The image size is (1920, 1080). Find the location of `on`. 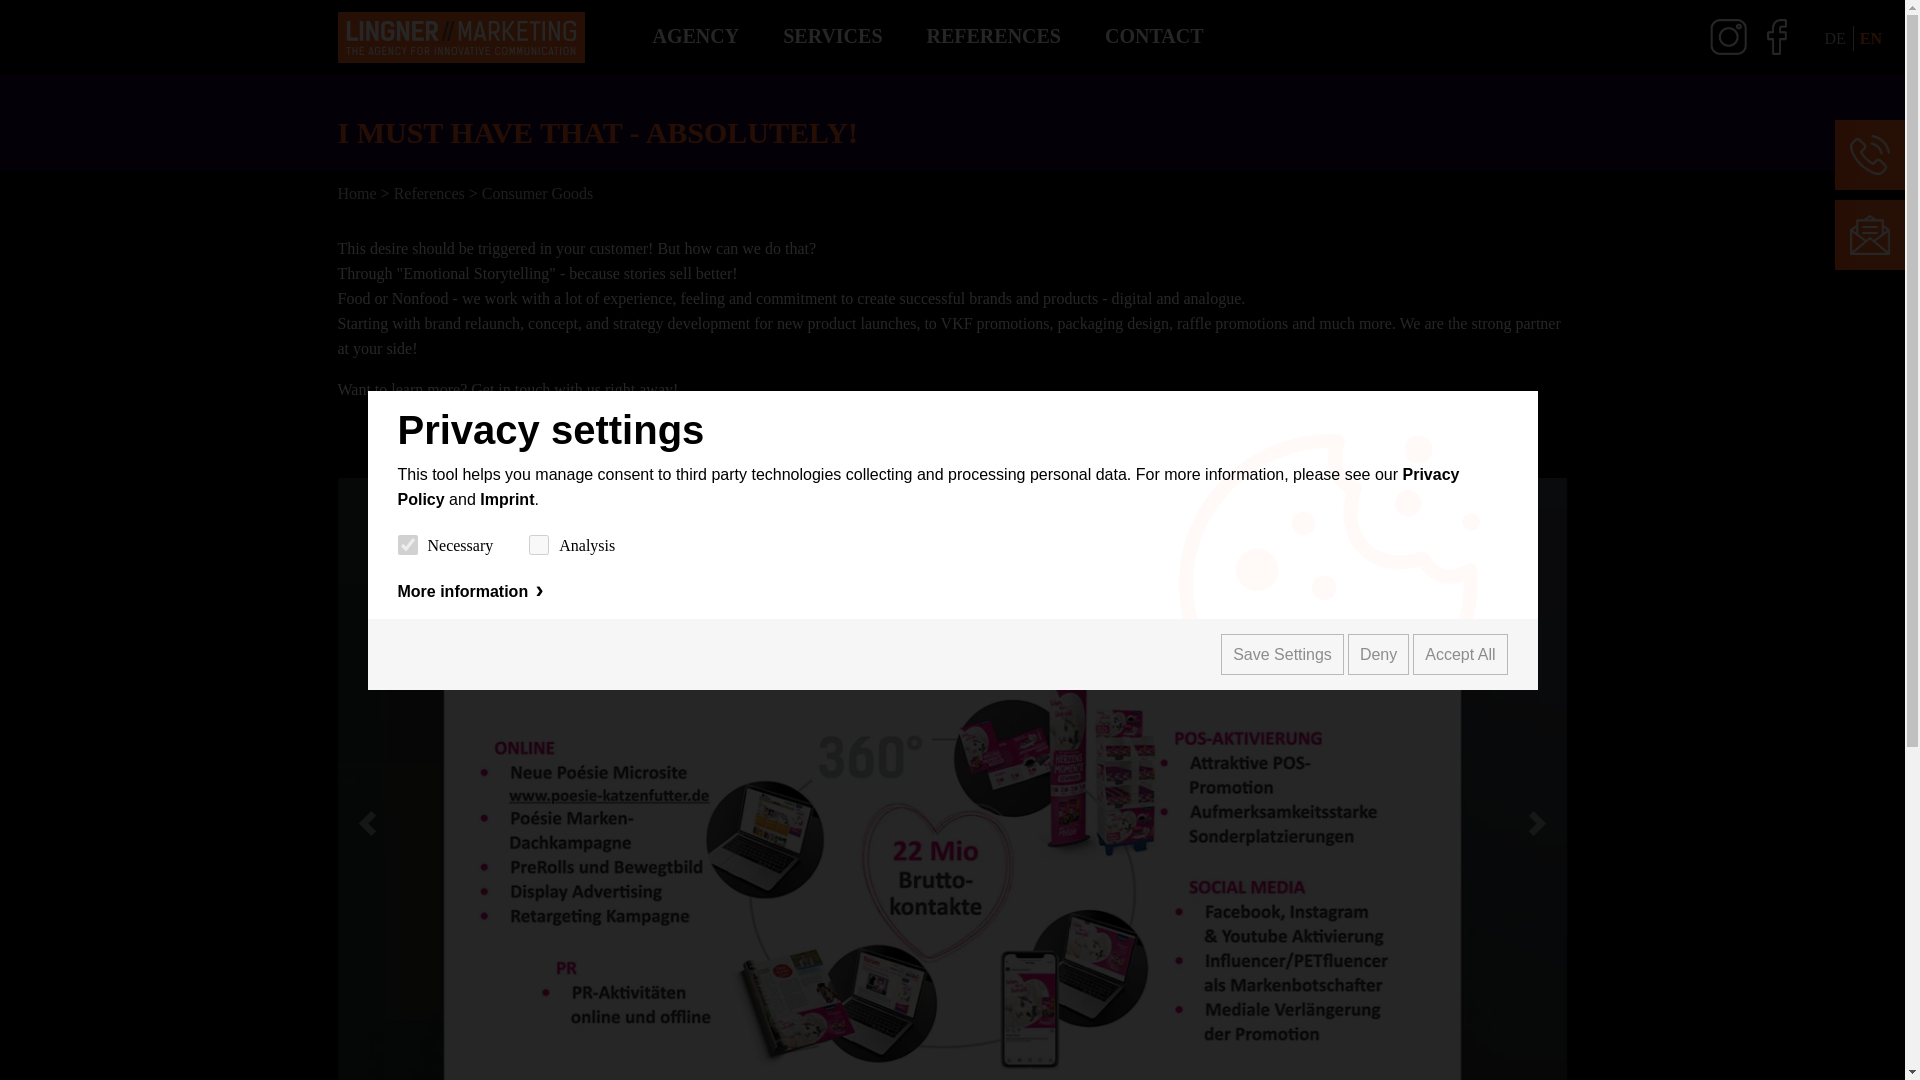

on is located at coordinates (539, 544).